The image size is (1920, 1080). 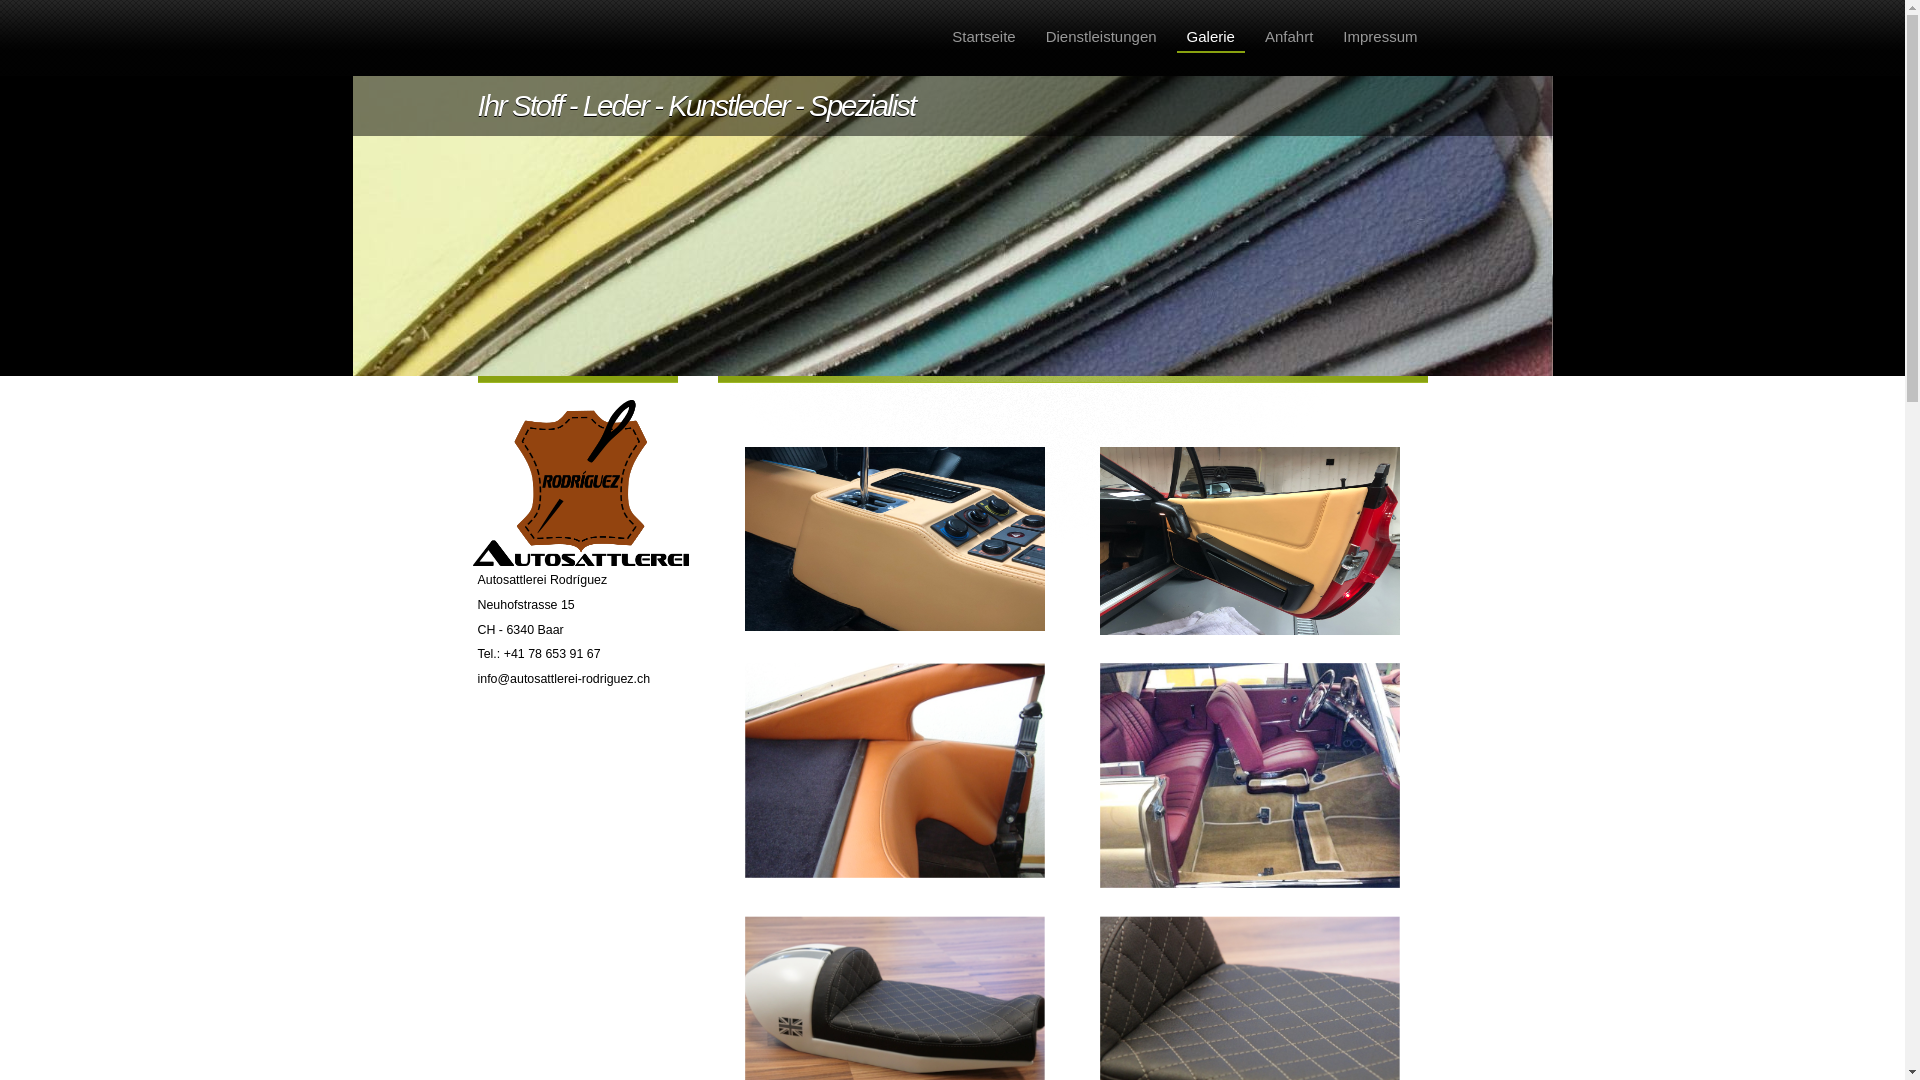 What do you see at coordinates (984, 37) in the screenshot?
I see `Startseite` at bounding box center [984, 37].